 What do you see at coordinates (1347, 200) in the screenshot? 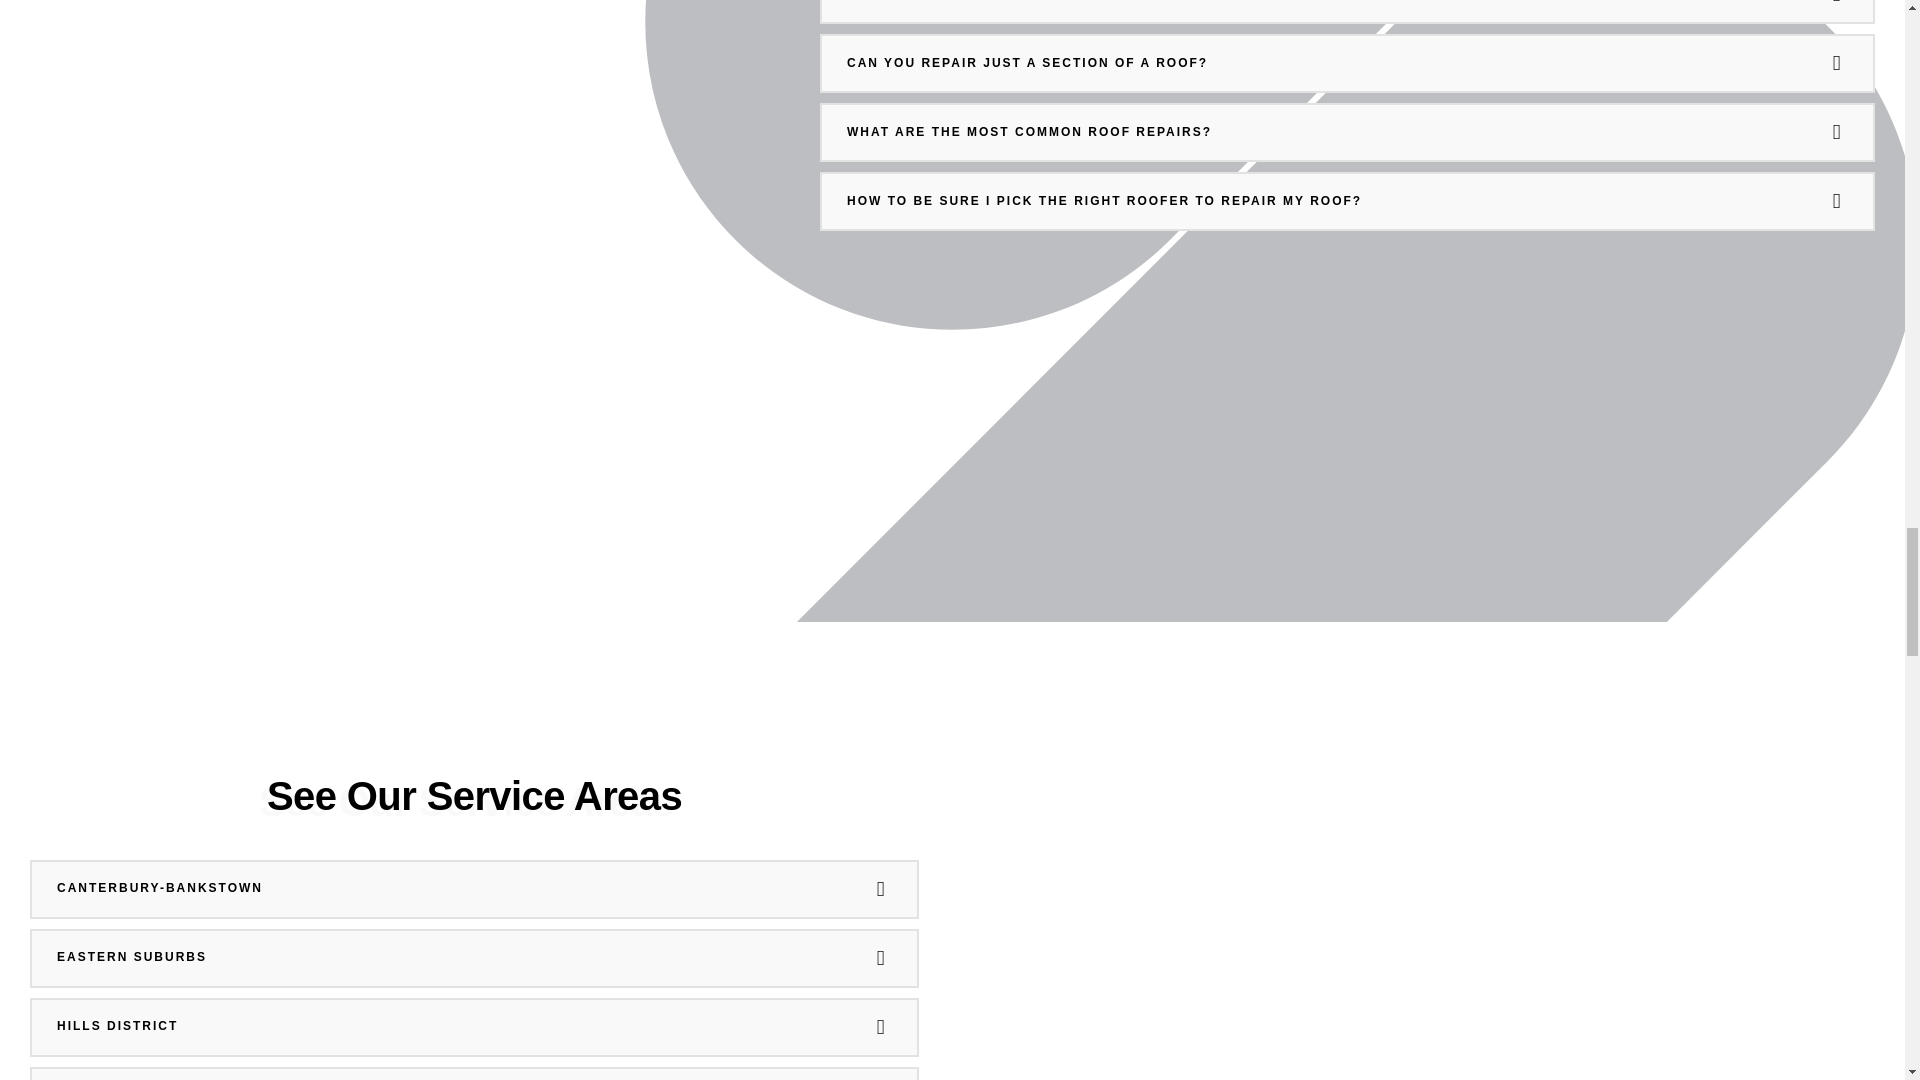
I see `HOW TO BE SURE I PICK THE RIGHT ROOFER TO REPAIR MY ROOF?` at bounding box center [1347, 200].